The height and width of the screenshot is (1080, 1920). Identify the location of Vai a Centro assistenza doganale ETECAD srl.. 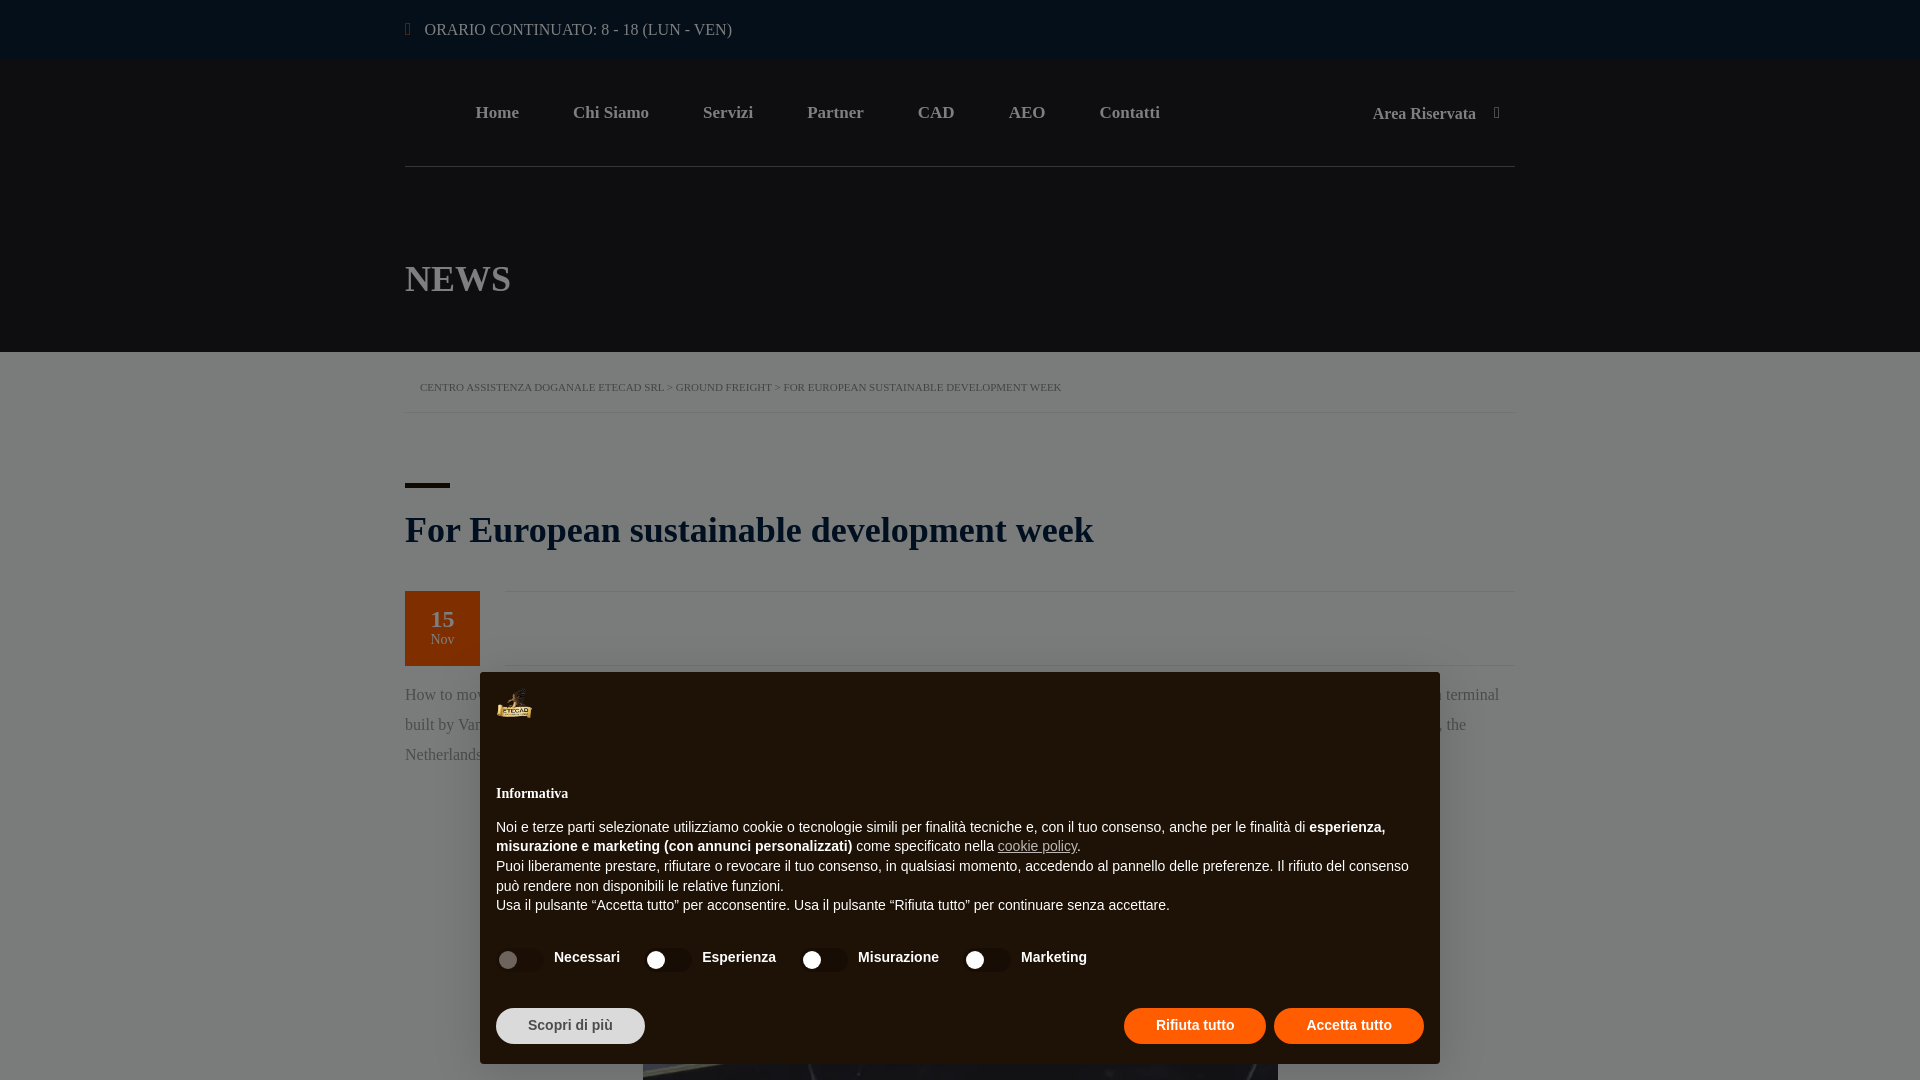
(542, 387).